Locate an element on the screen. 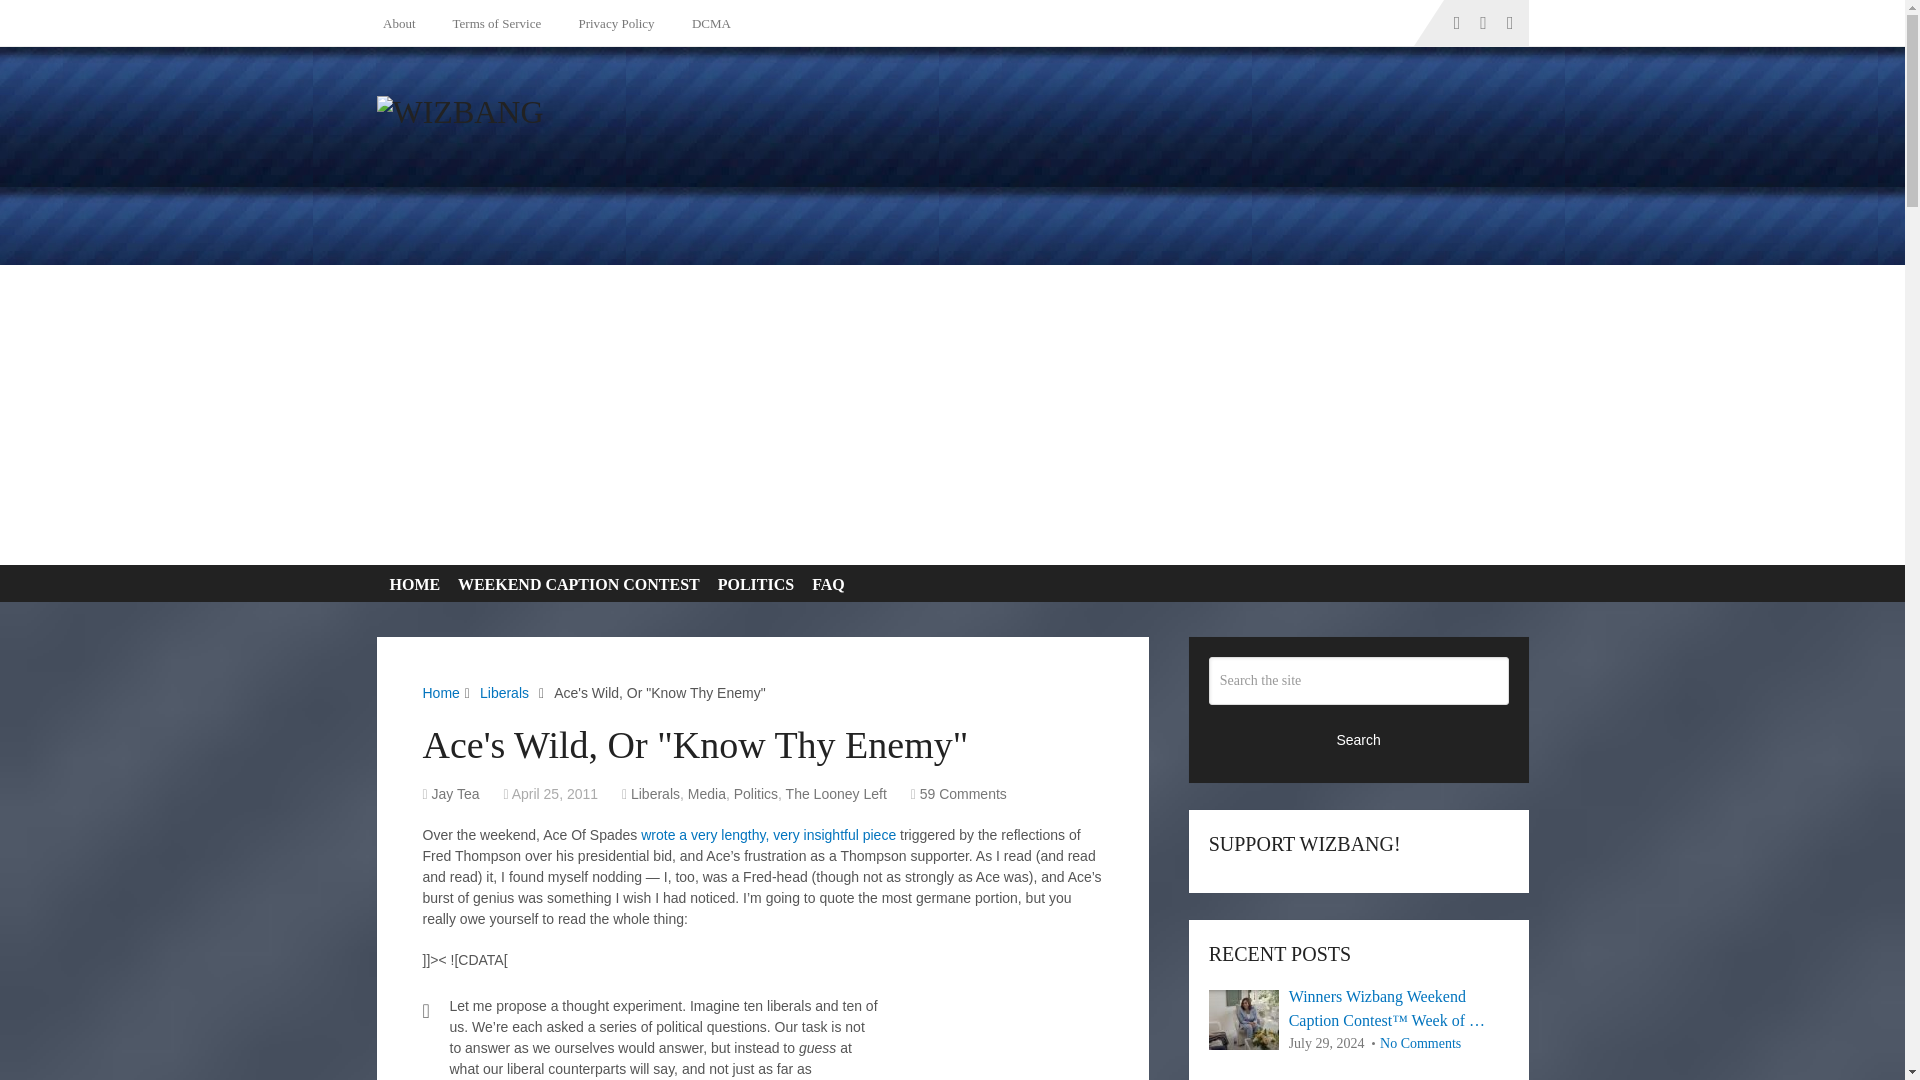  Media is located at coordinates (706, 794).